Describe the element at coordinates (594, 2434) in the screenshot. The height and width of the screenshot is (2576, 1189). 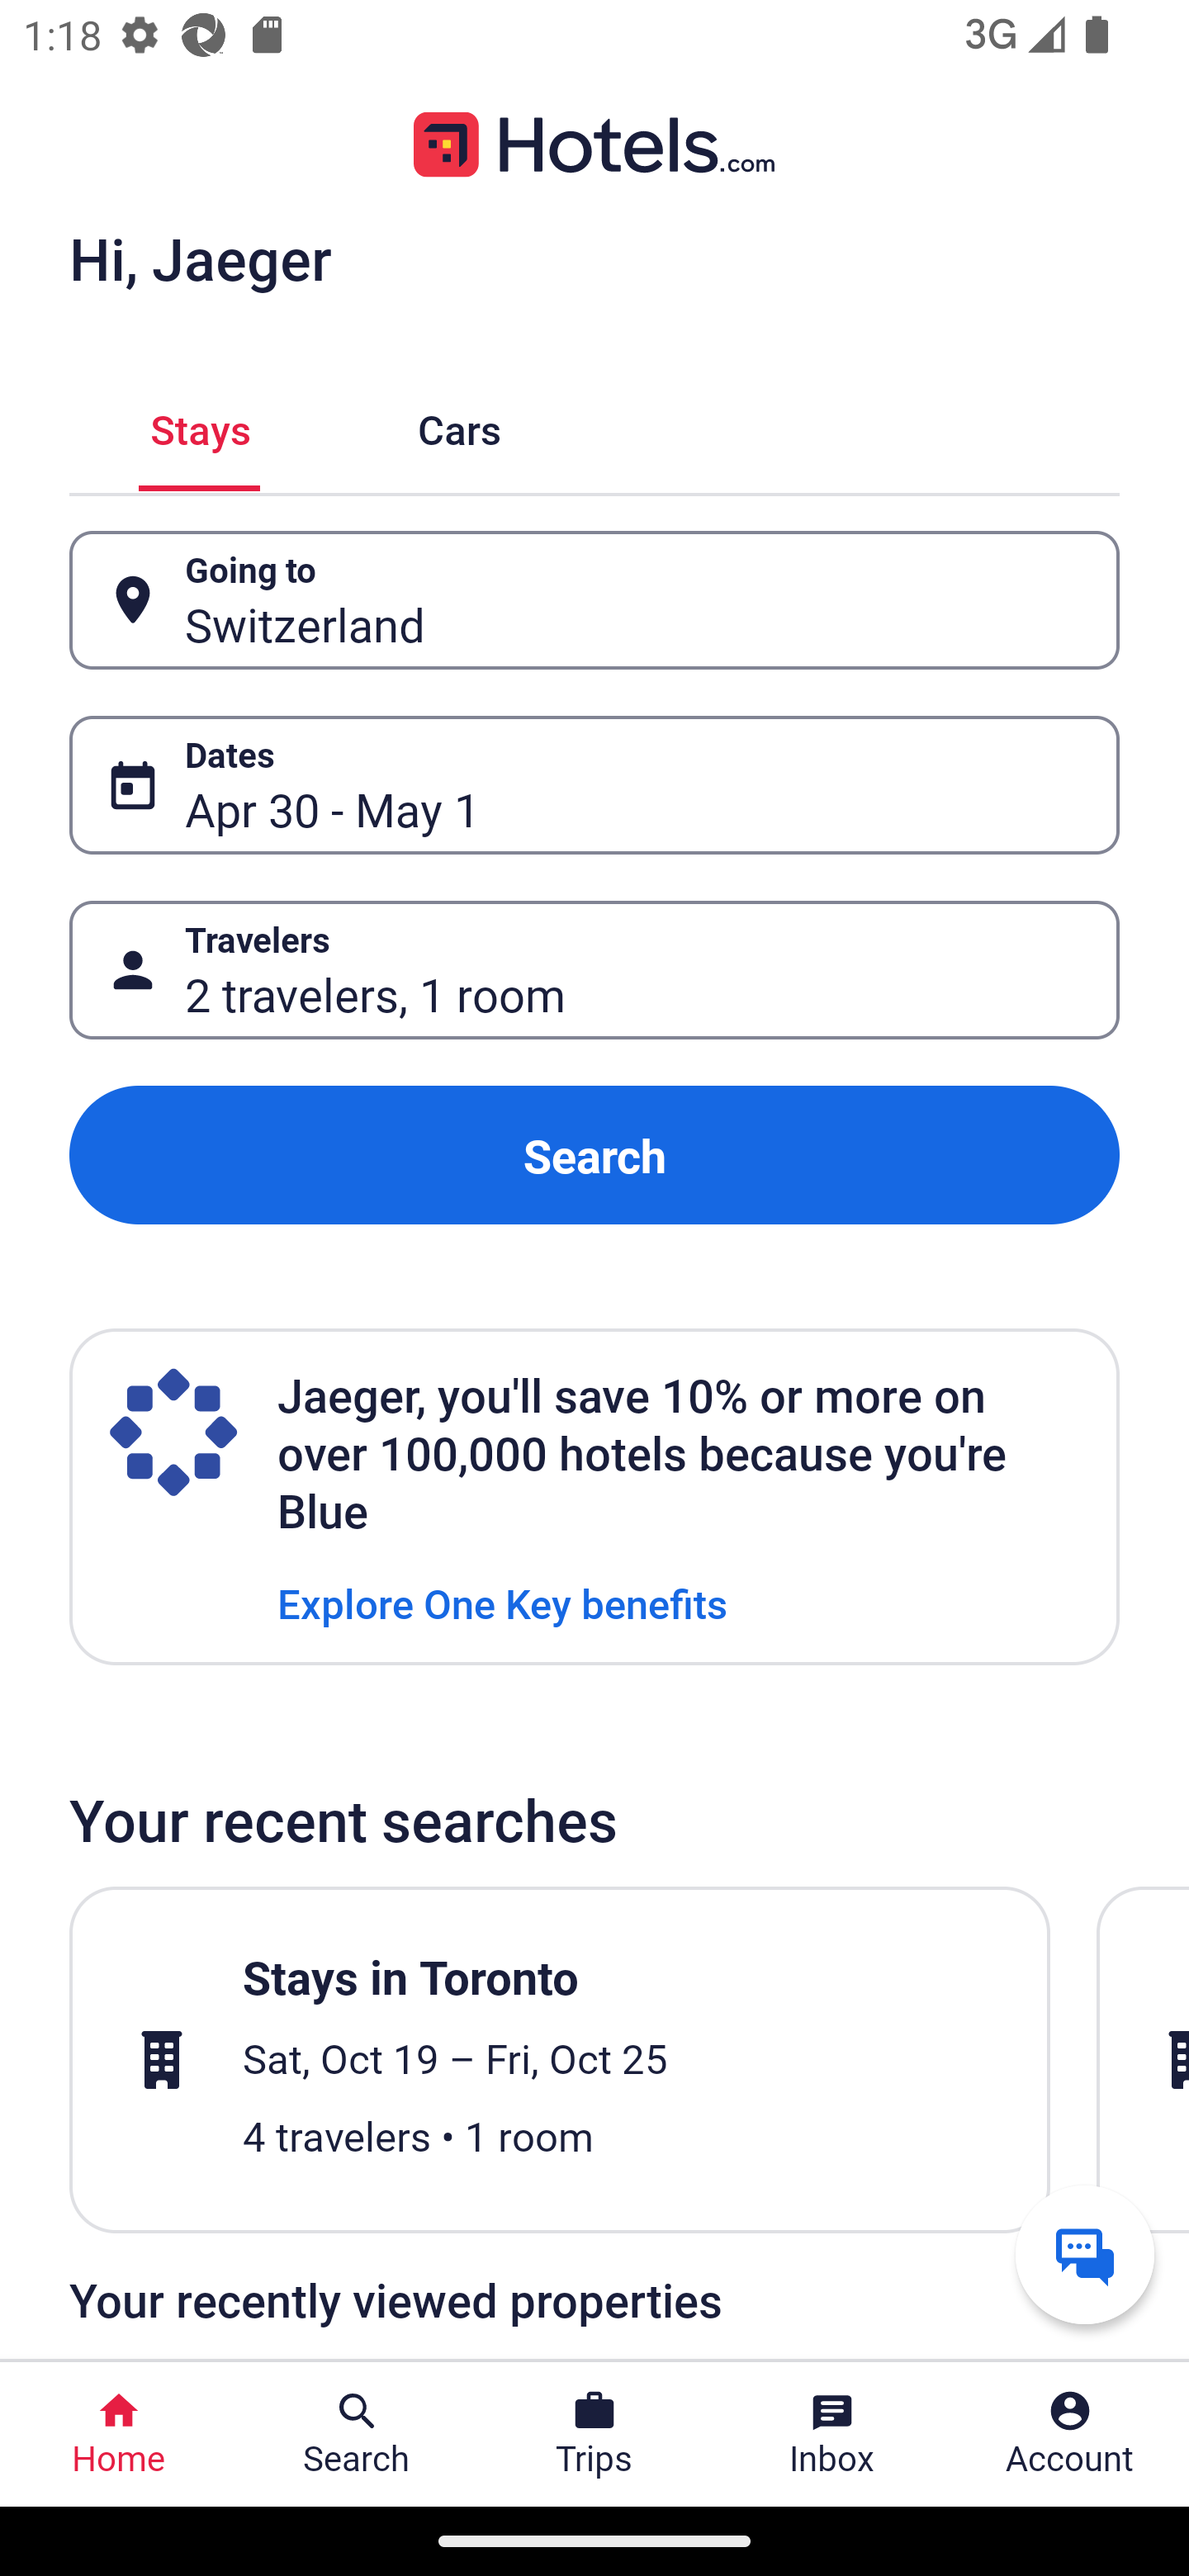
I see `Trips Trips Button` at that location.